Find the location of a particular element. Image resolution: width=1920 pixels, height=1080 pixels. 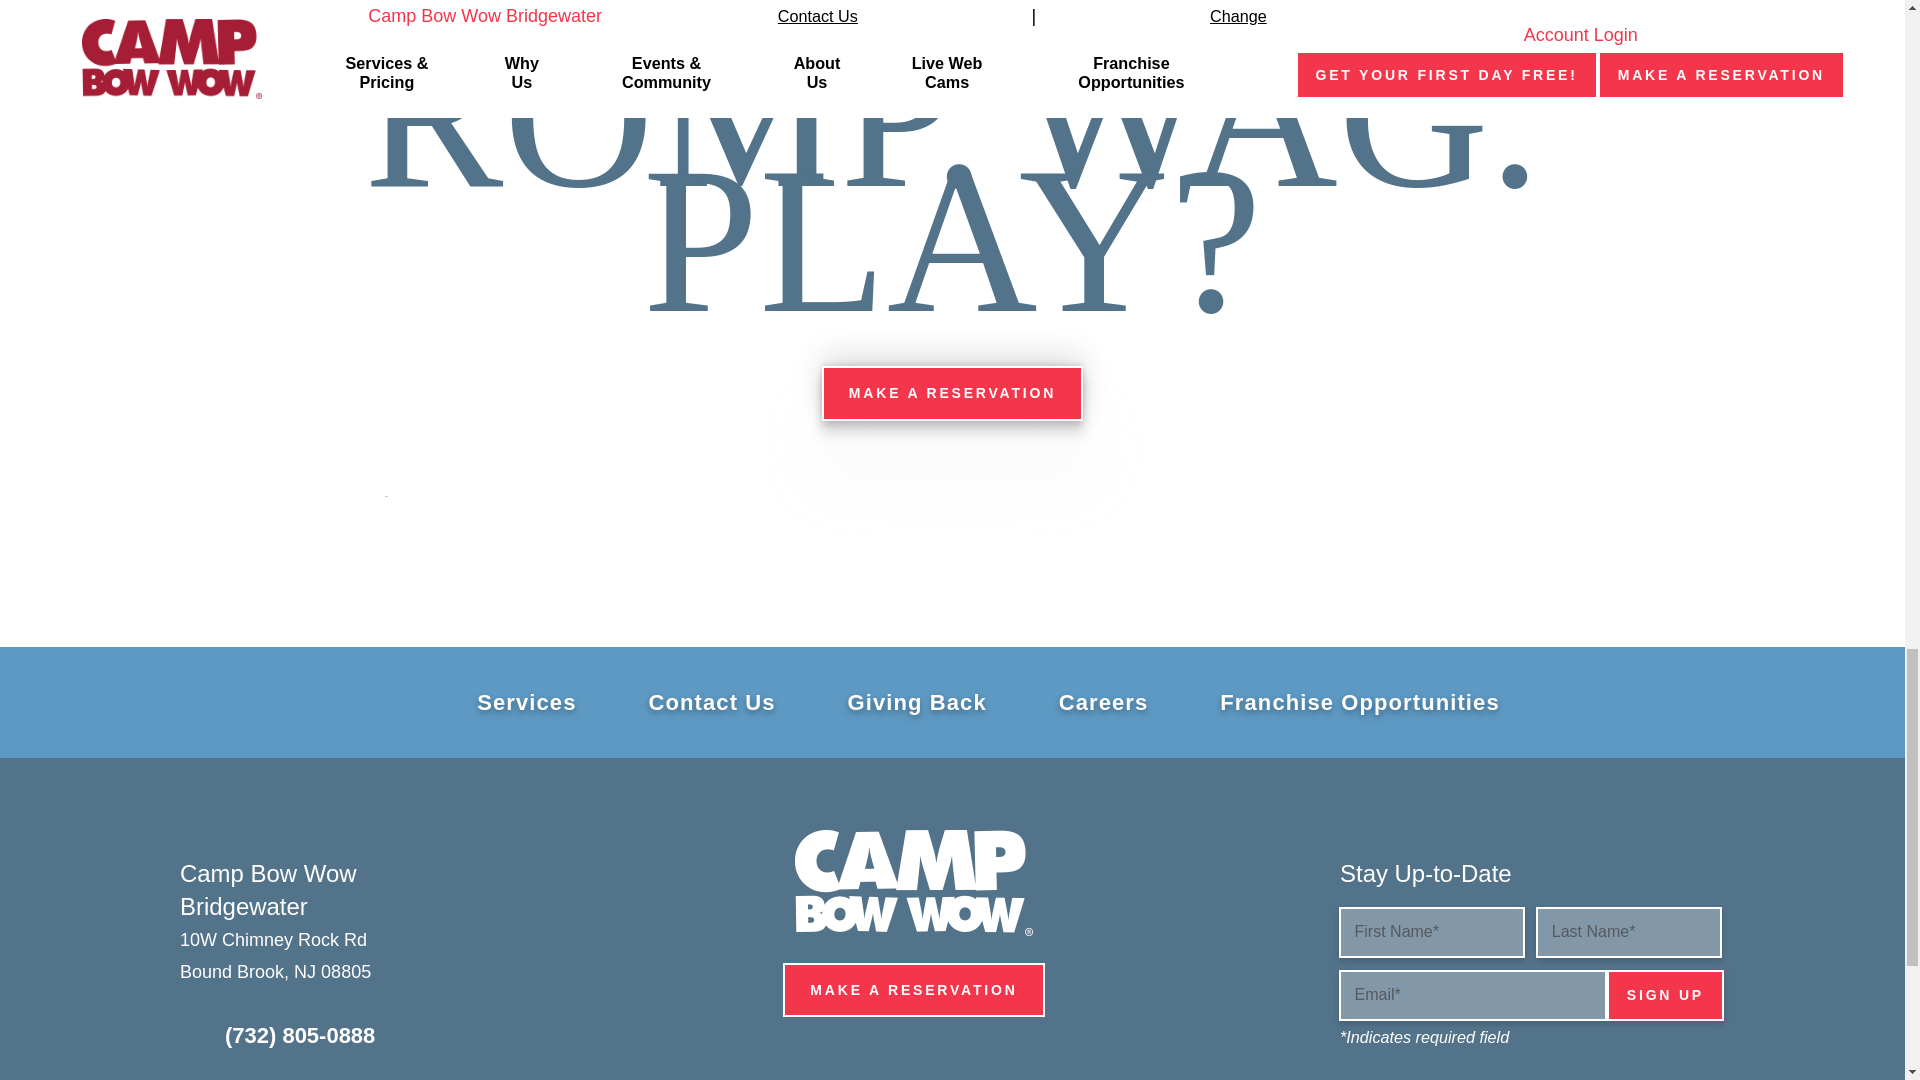

Click here to make a reservation. is located at coordinates (952, 393).